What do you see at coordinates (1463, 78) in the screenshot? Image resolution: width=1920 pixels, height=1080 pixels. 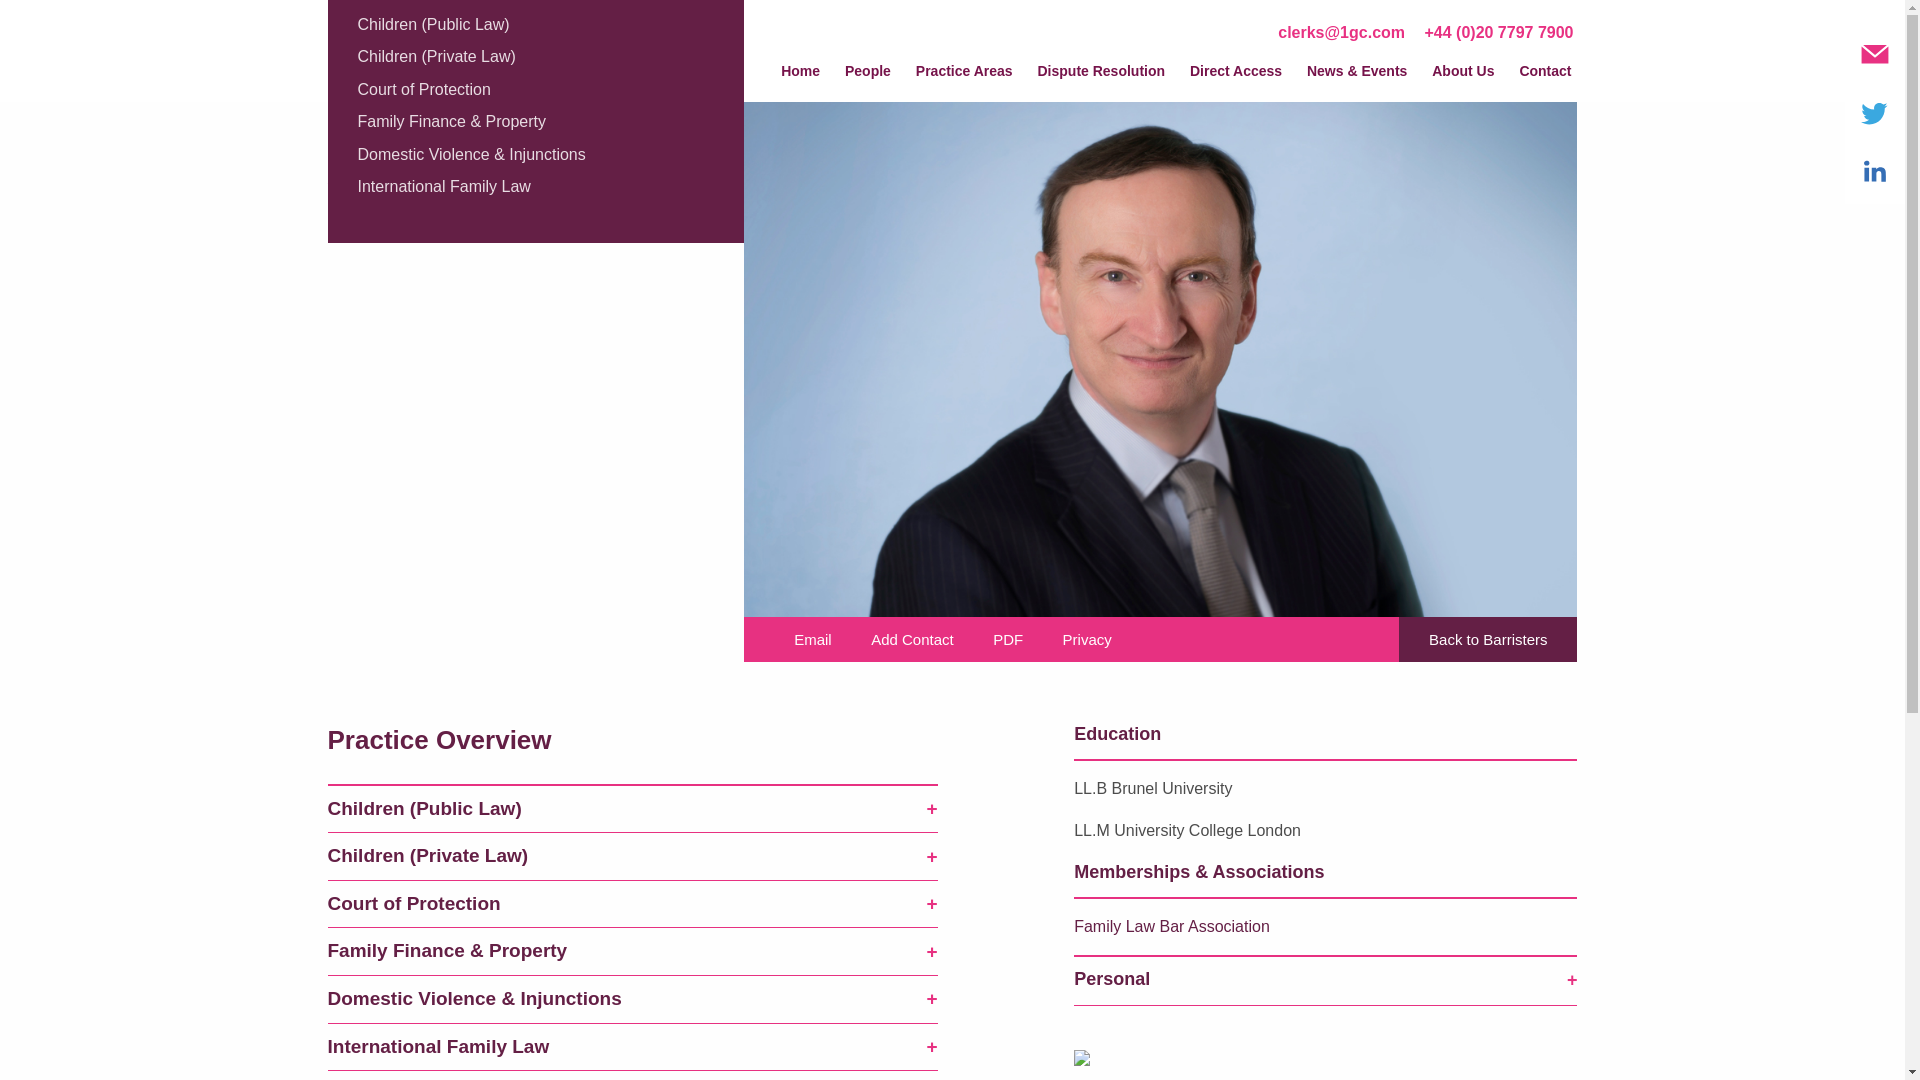 I see `About Us` at bounding box center [1463, 78].